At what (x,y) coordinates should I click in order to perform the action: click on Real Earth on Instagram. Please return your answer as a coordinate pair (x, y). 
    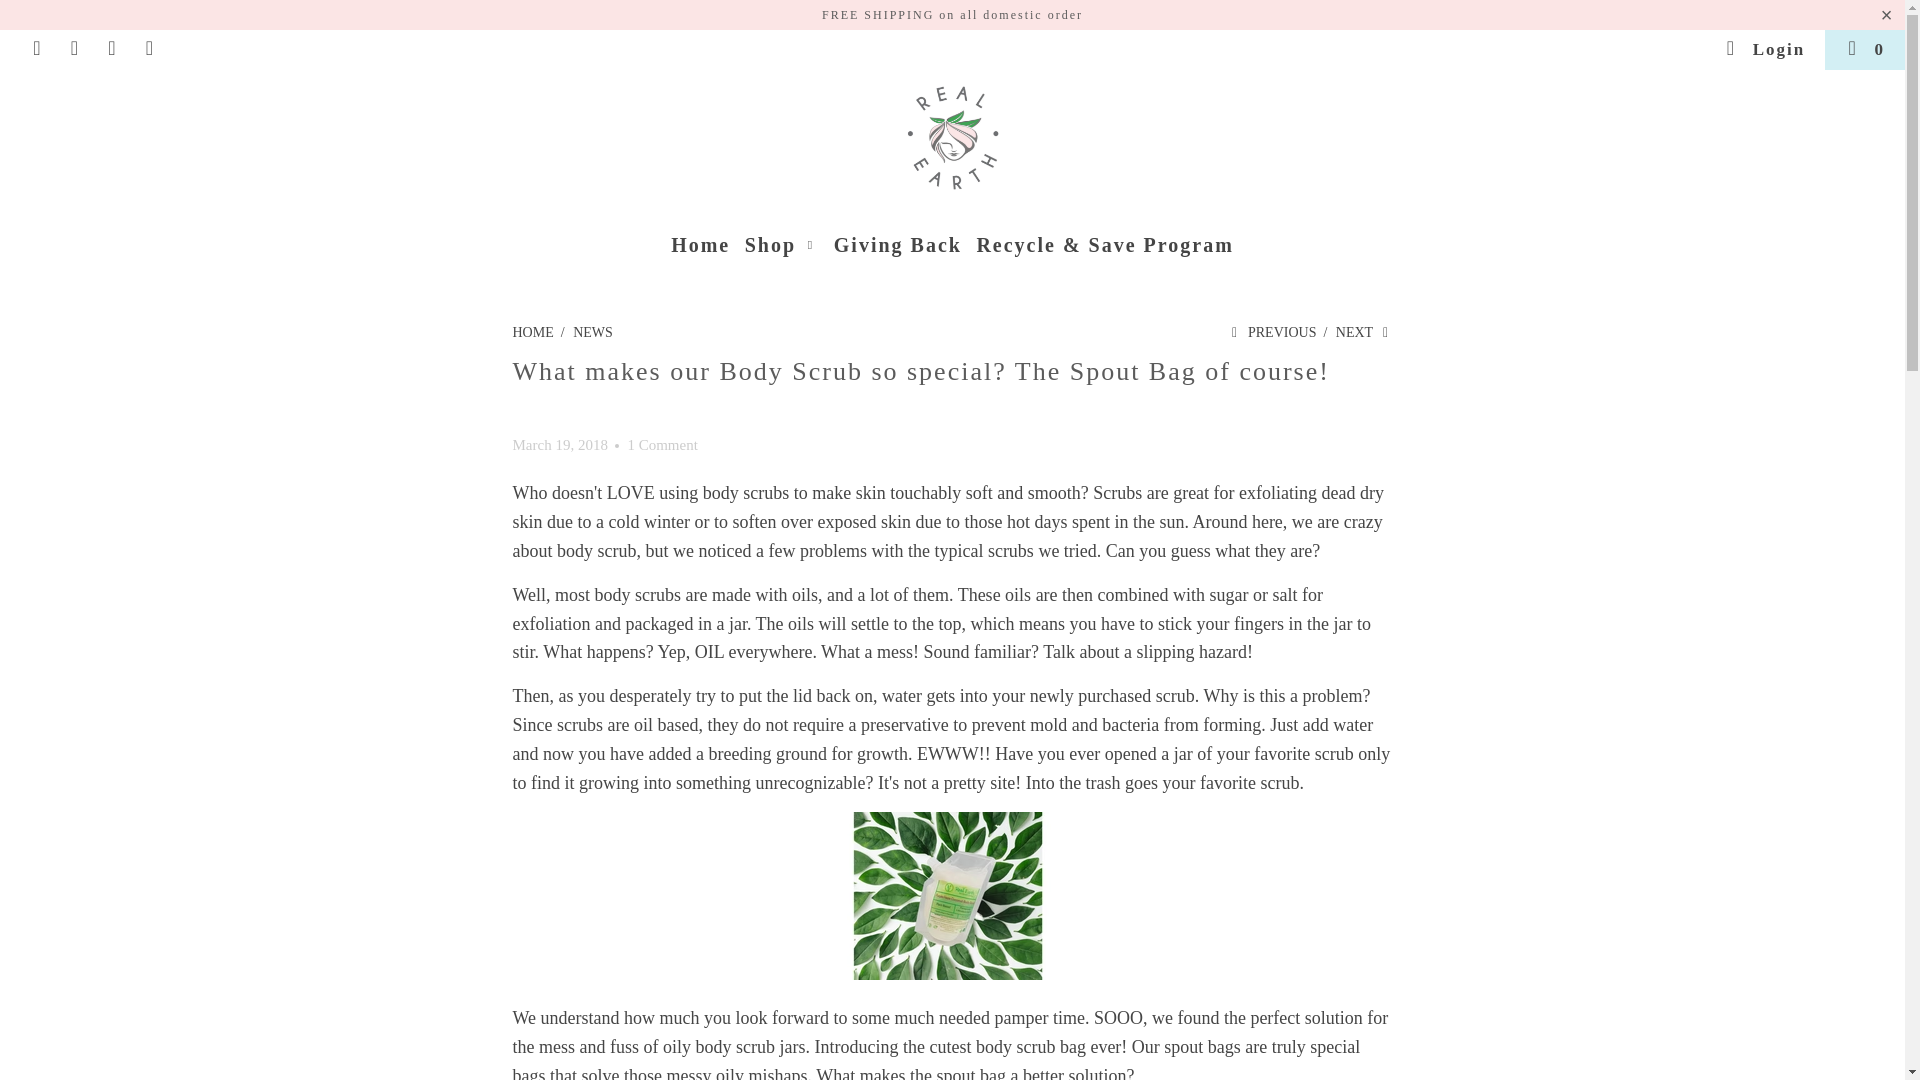
    Looking at the image, I should click on (110, 49).